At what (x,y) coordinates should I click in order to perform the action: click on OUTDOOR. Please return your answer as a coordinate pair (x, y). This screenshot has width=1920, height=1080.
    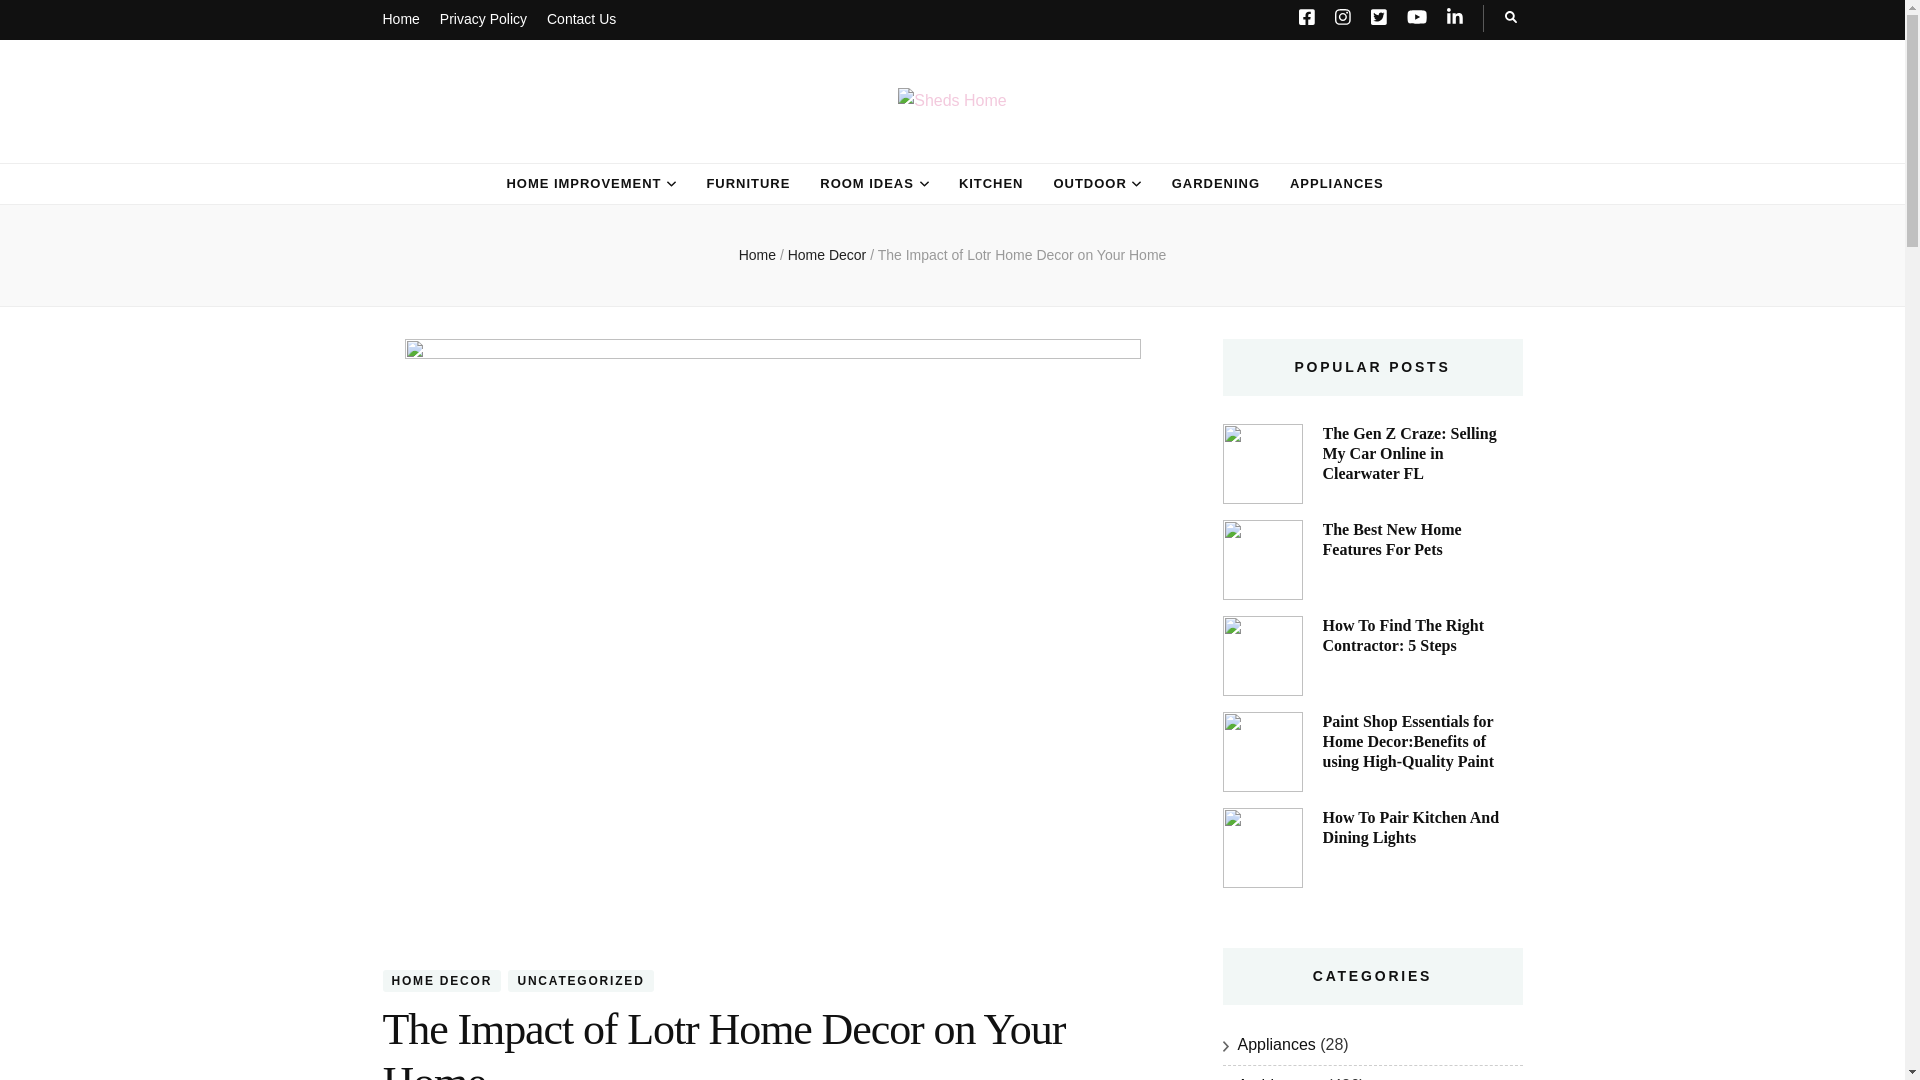
    Looking at the image, I should click on (1088, 184).